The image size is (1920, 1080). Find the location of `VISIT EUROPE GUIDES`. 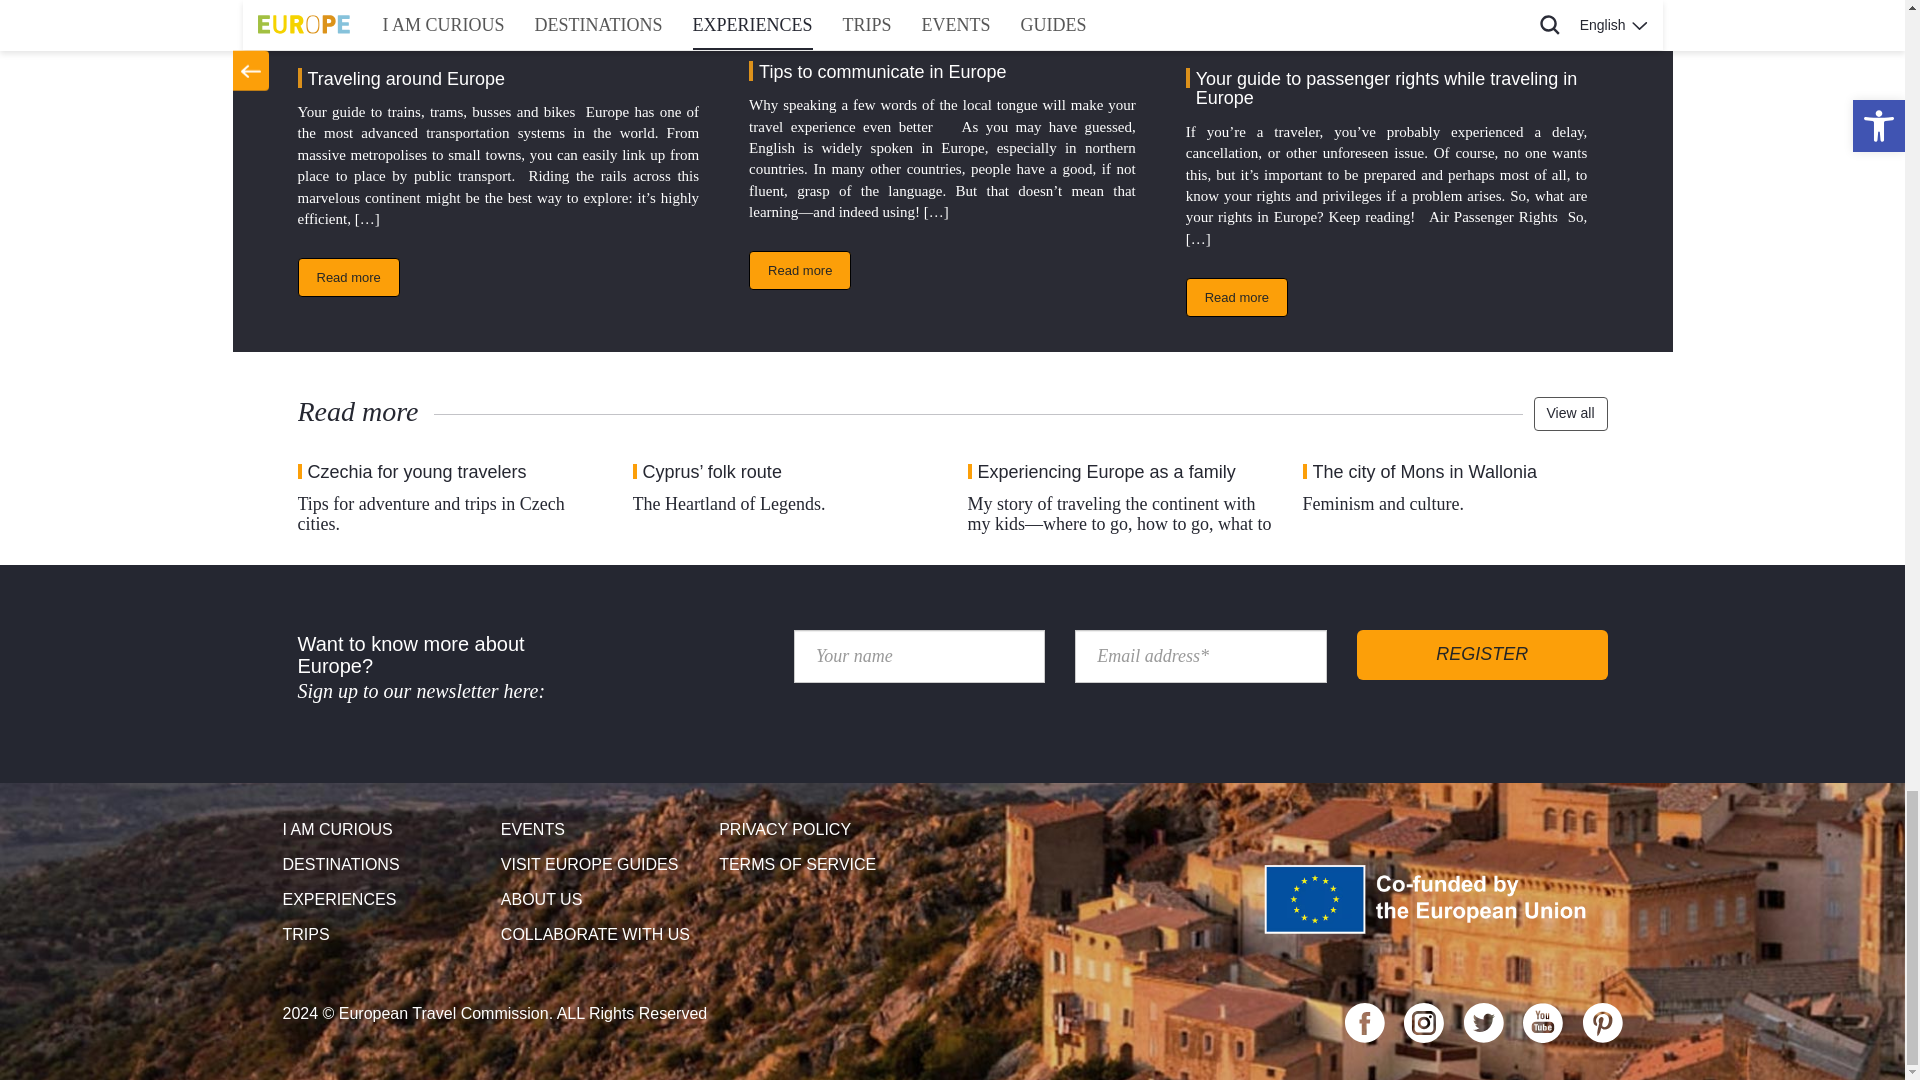

VISIT EUROPE GUIDES is located at coordinates (602, 865).